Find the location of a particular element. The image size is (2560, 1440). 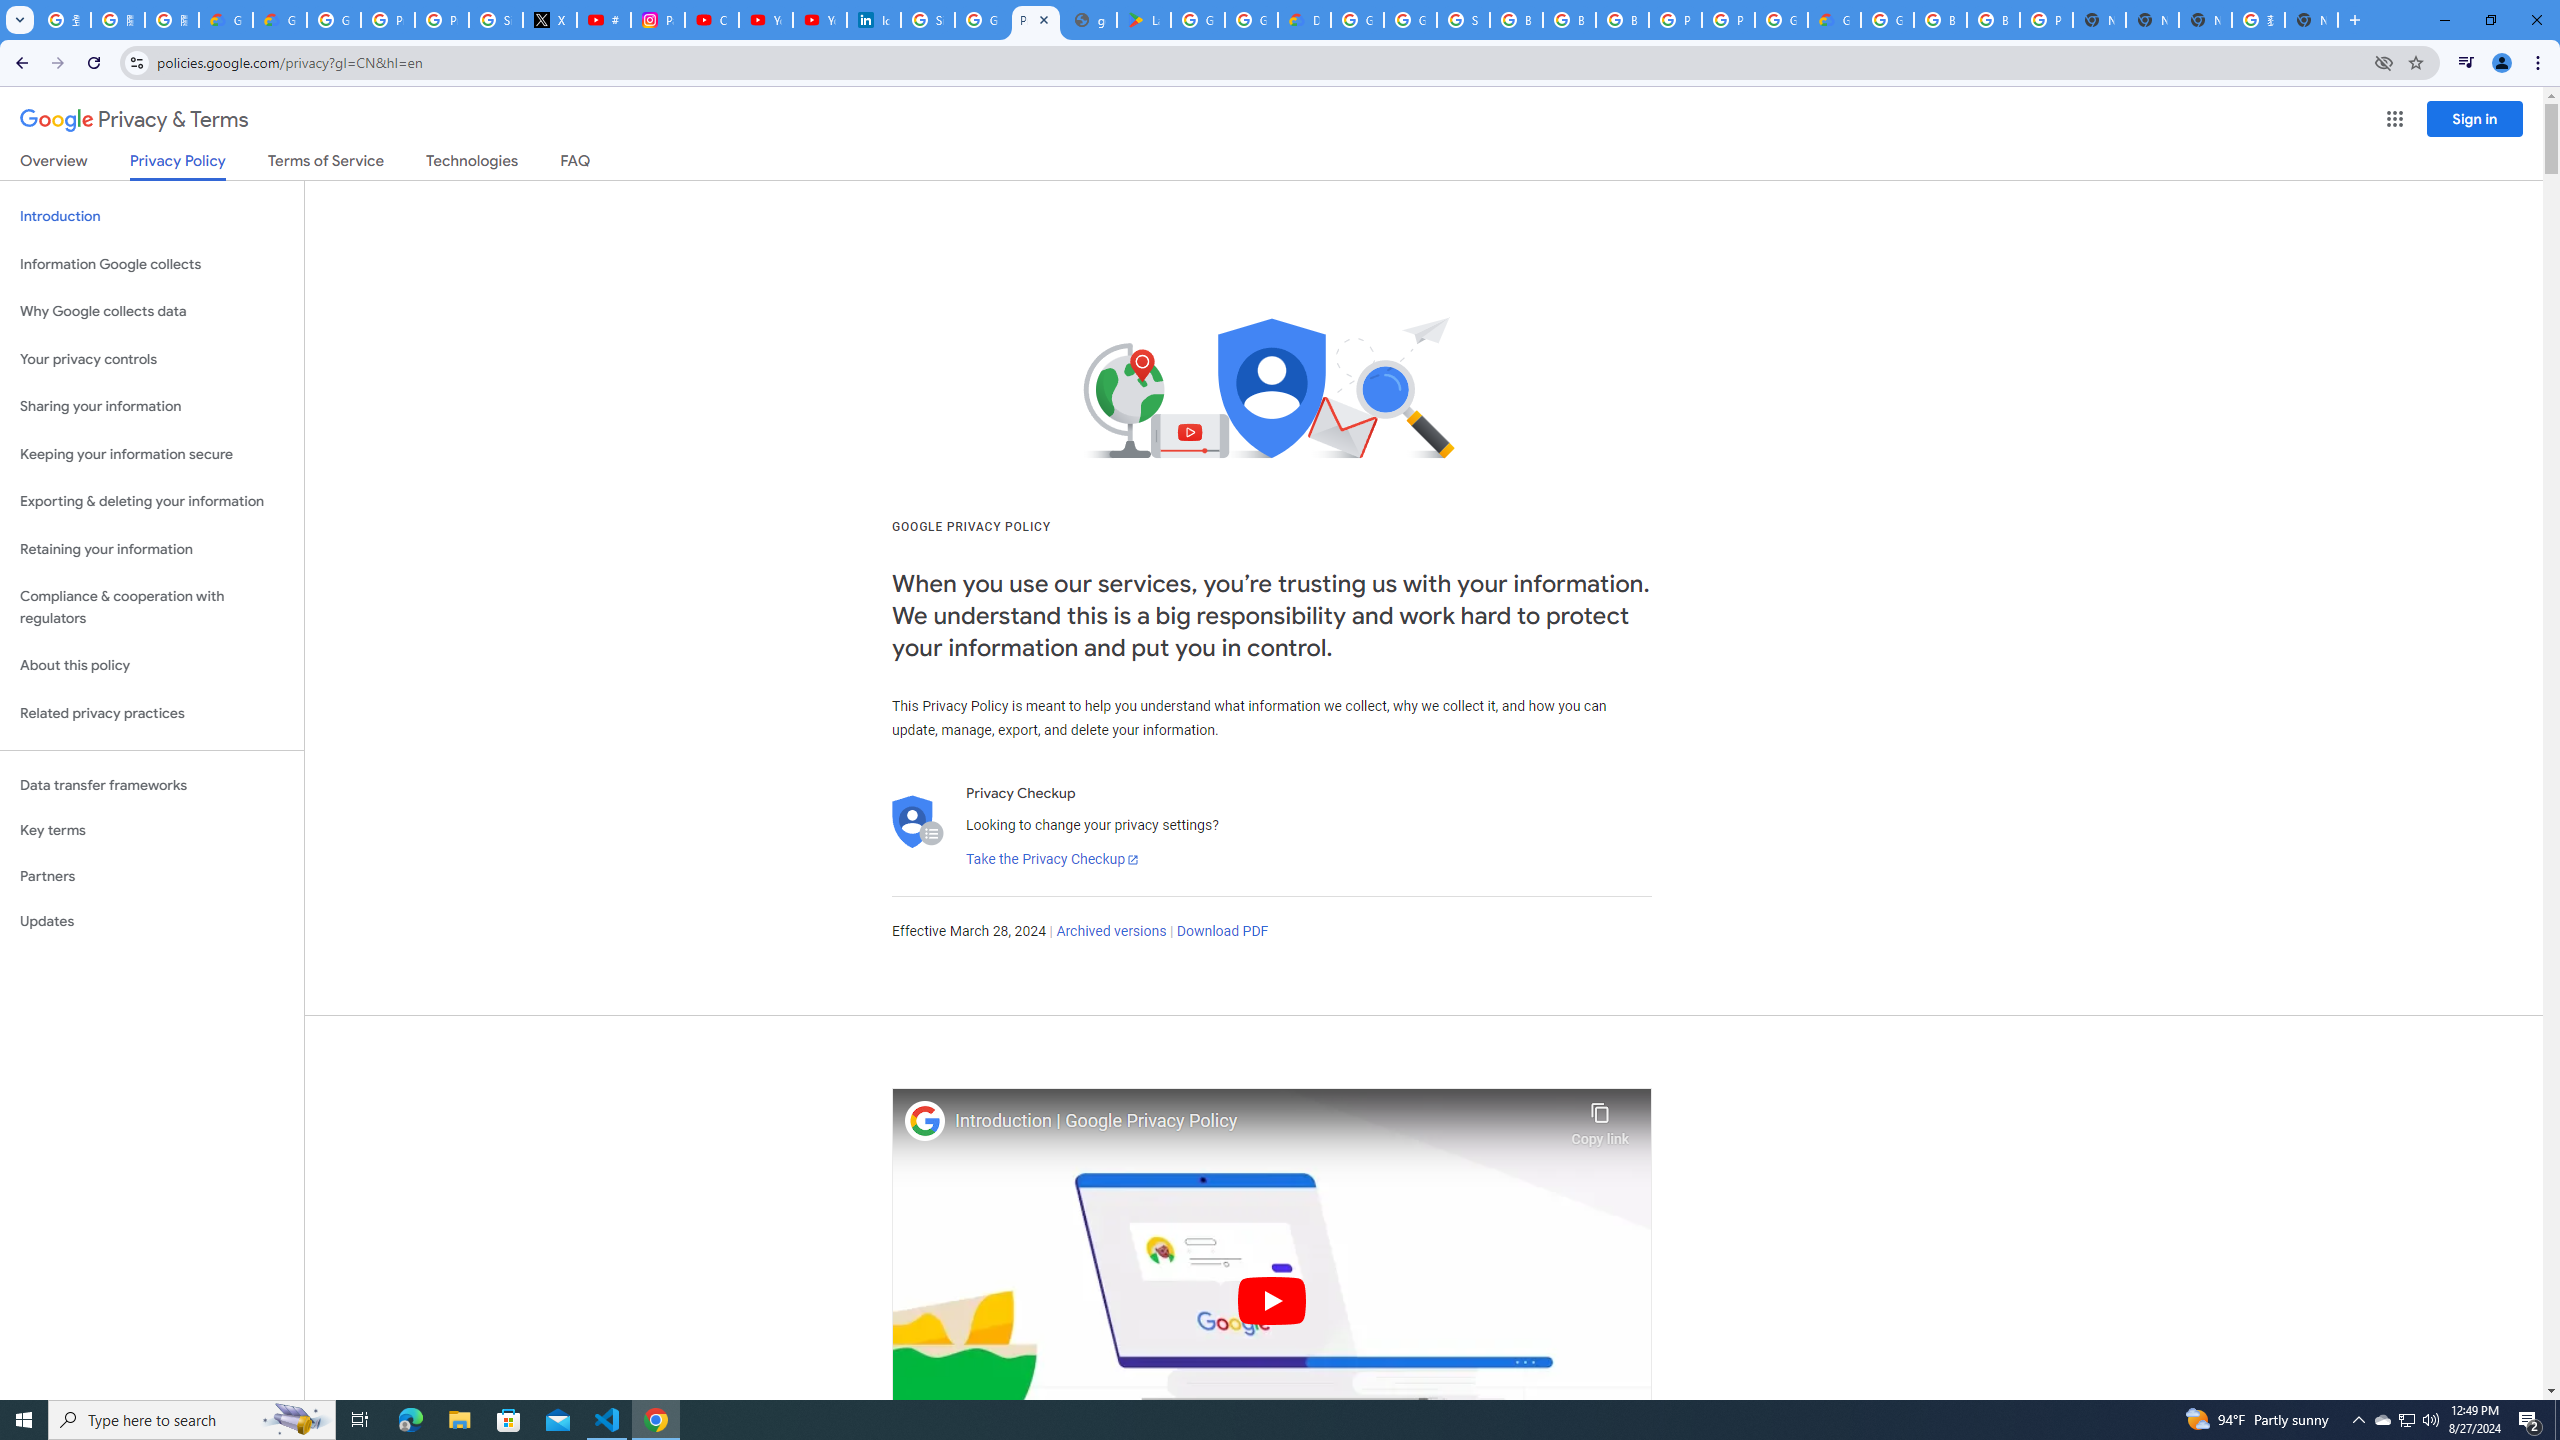

Google Cloud Privacy Notice is located at coordinates (225, 20).